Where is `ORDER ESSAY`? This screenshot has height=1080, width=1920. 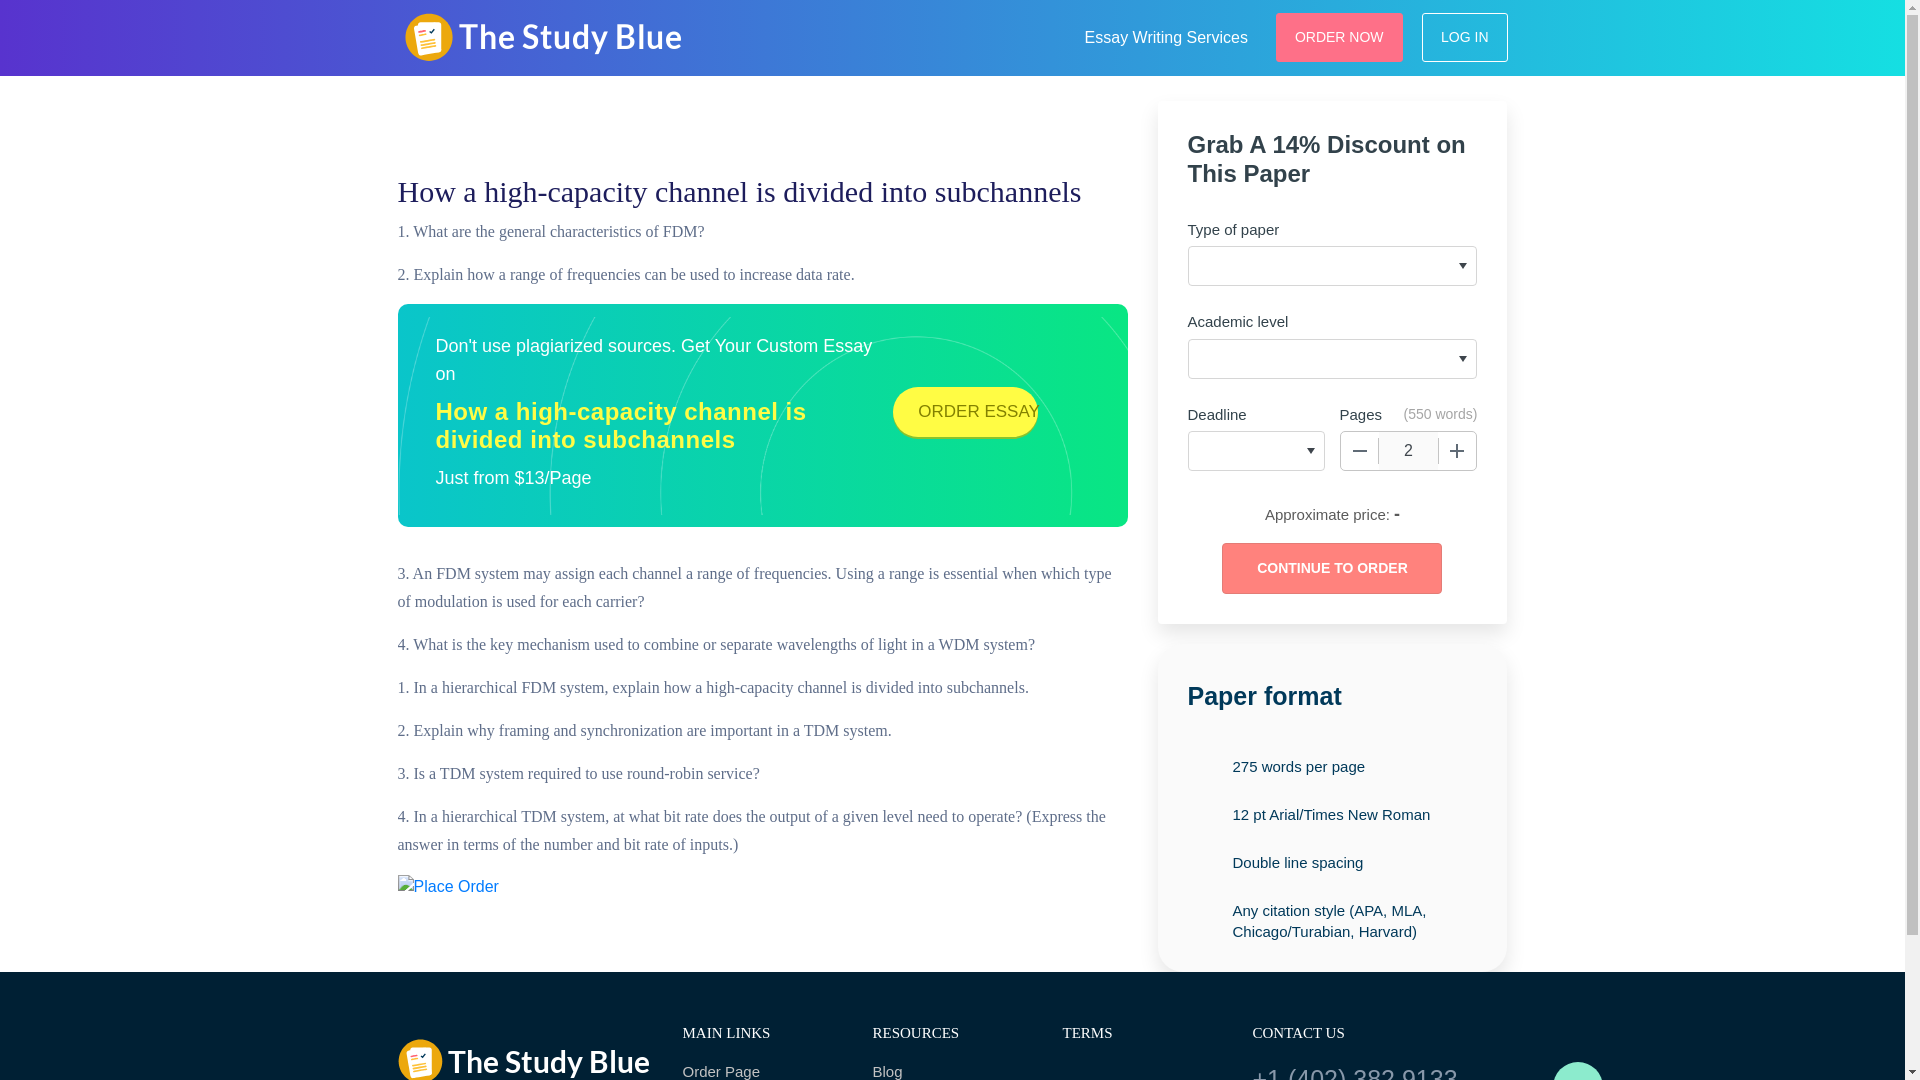 ORDER ESSAY is located at coordinates (965, 412).